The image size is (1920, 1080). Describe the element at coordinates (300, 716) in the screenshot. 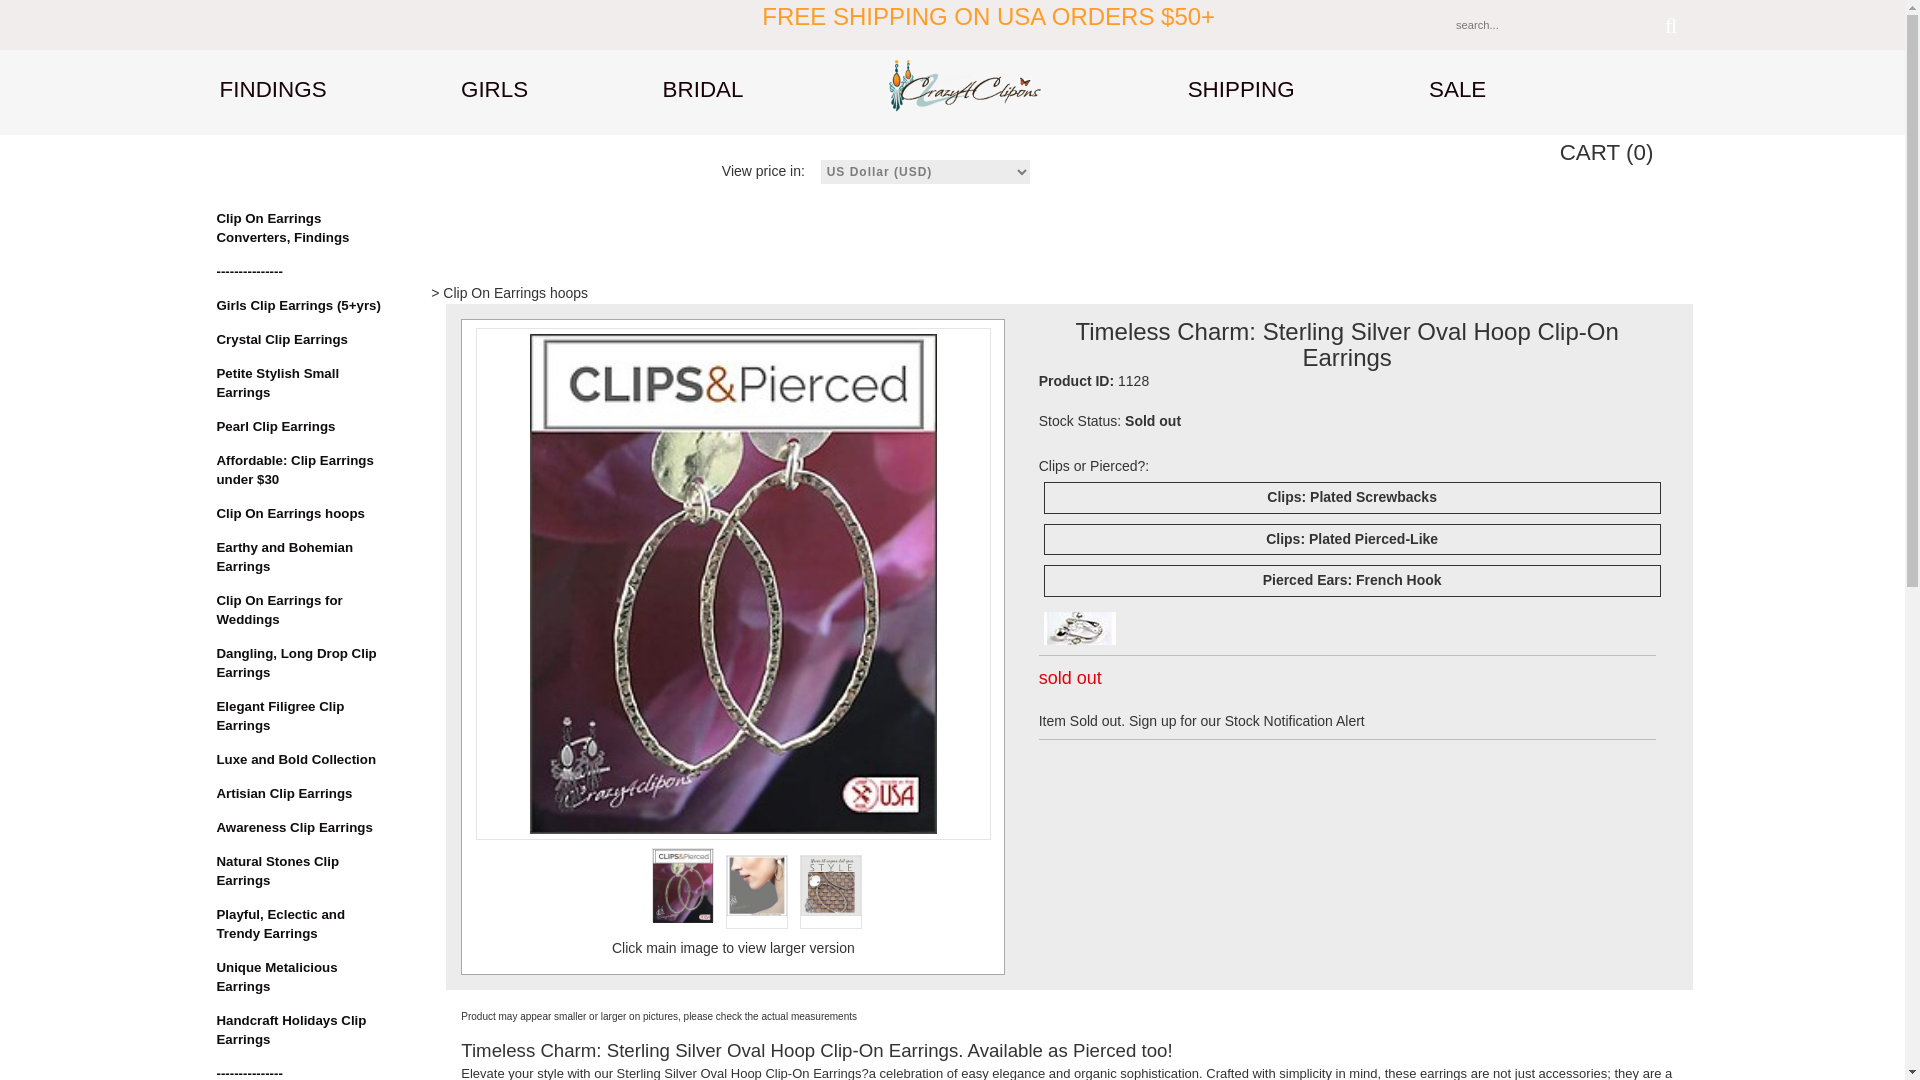

I see `Elegant Filigree Clip Earrings` at that location.